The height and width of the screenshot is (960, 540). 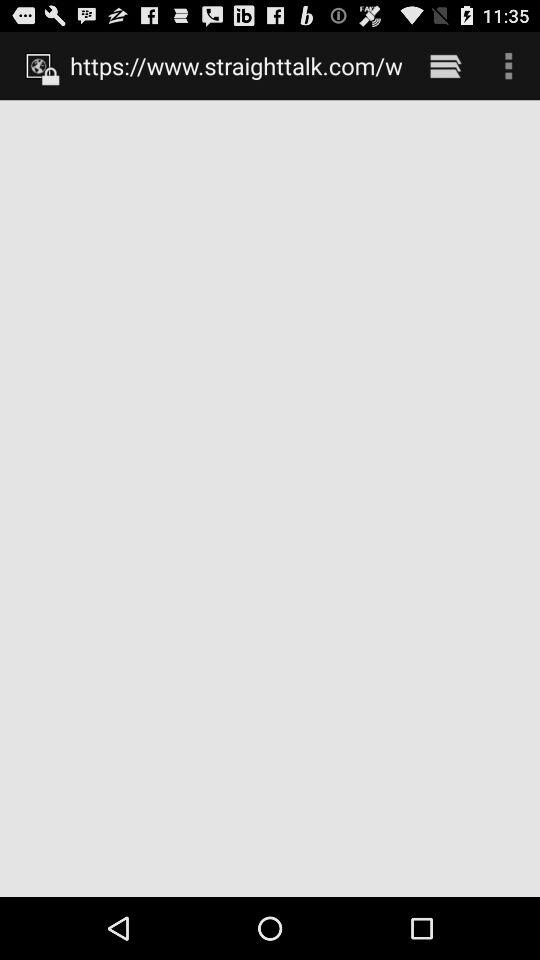 What do you see at coordinates (444, 65) in the screenshot?
I see `press the item to the right of https www straighttalk icon` at bounding box center [444, 65].